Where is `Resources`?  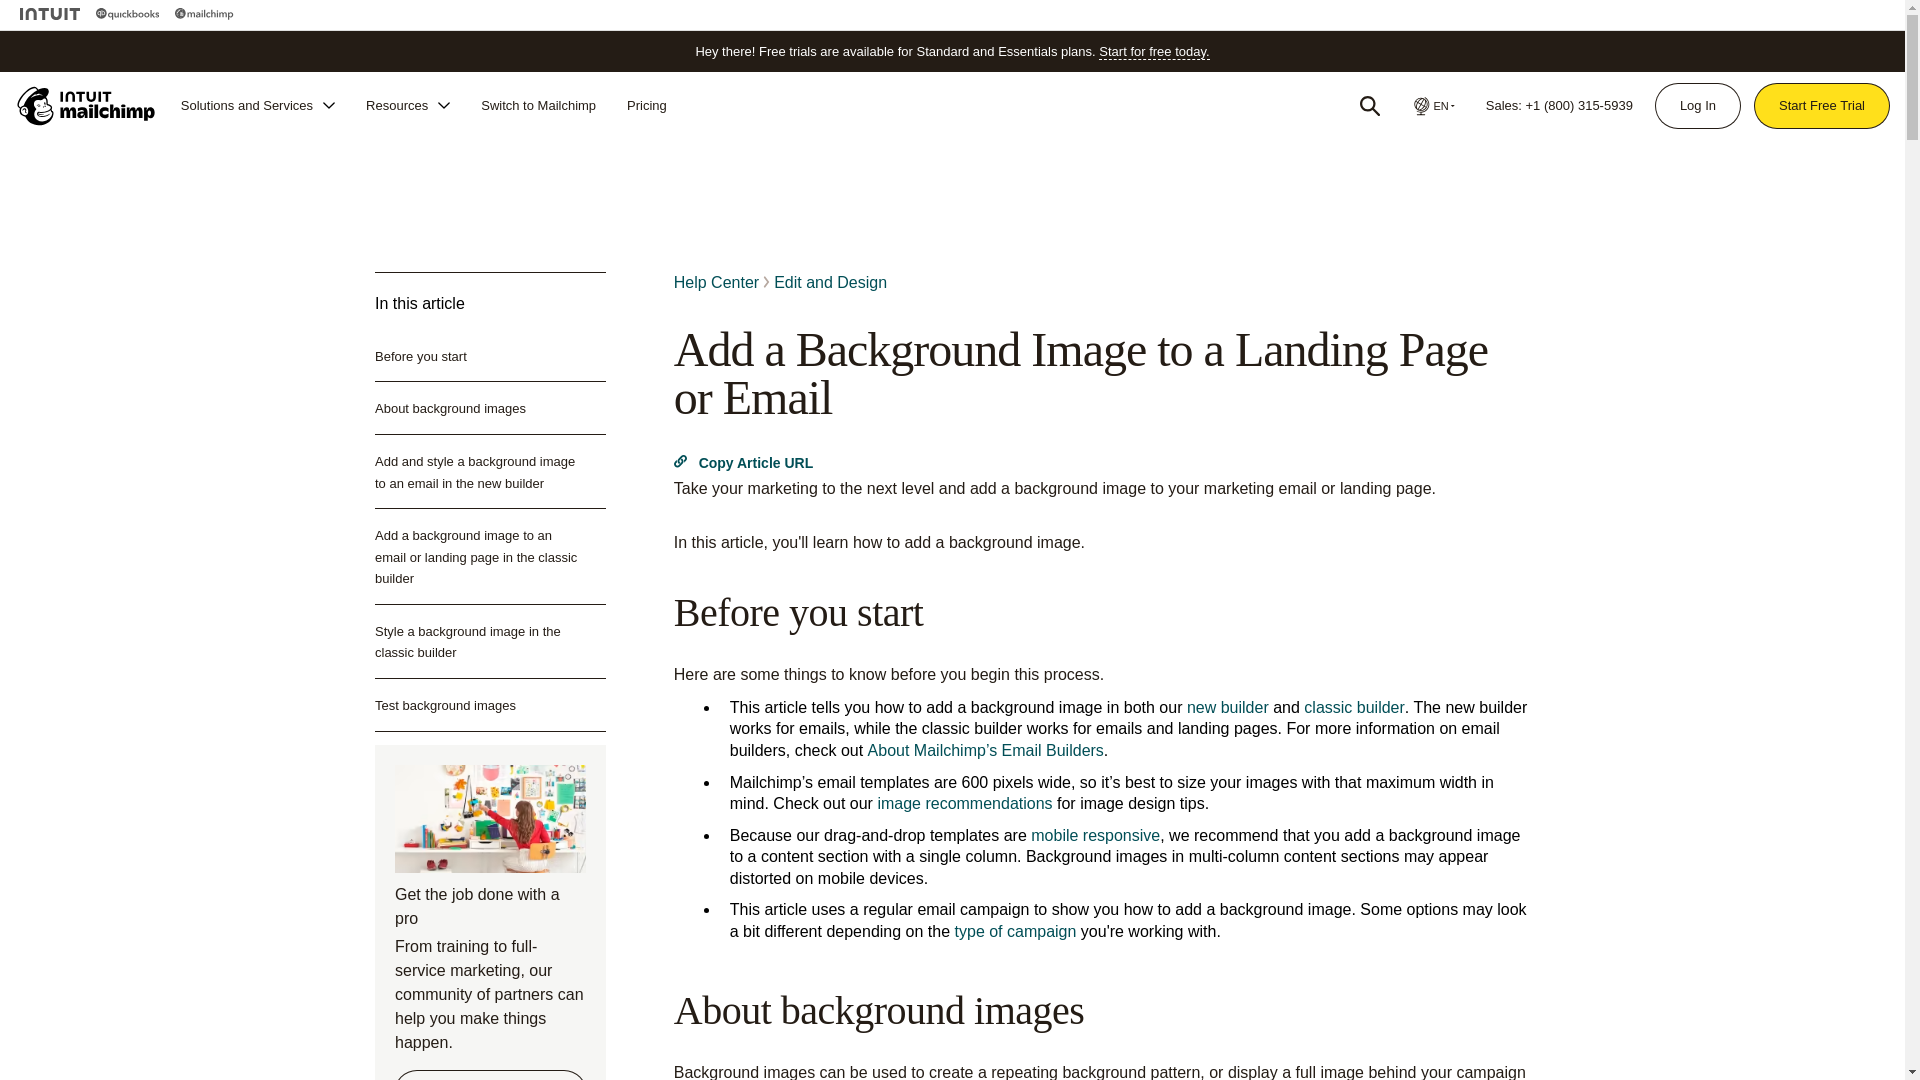
Resources is located at coordinates (408, 105).